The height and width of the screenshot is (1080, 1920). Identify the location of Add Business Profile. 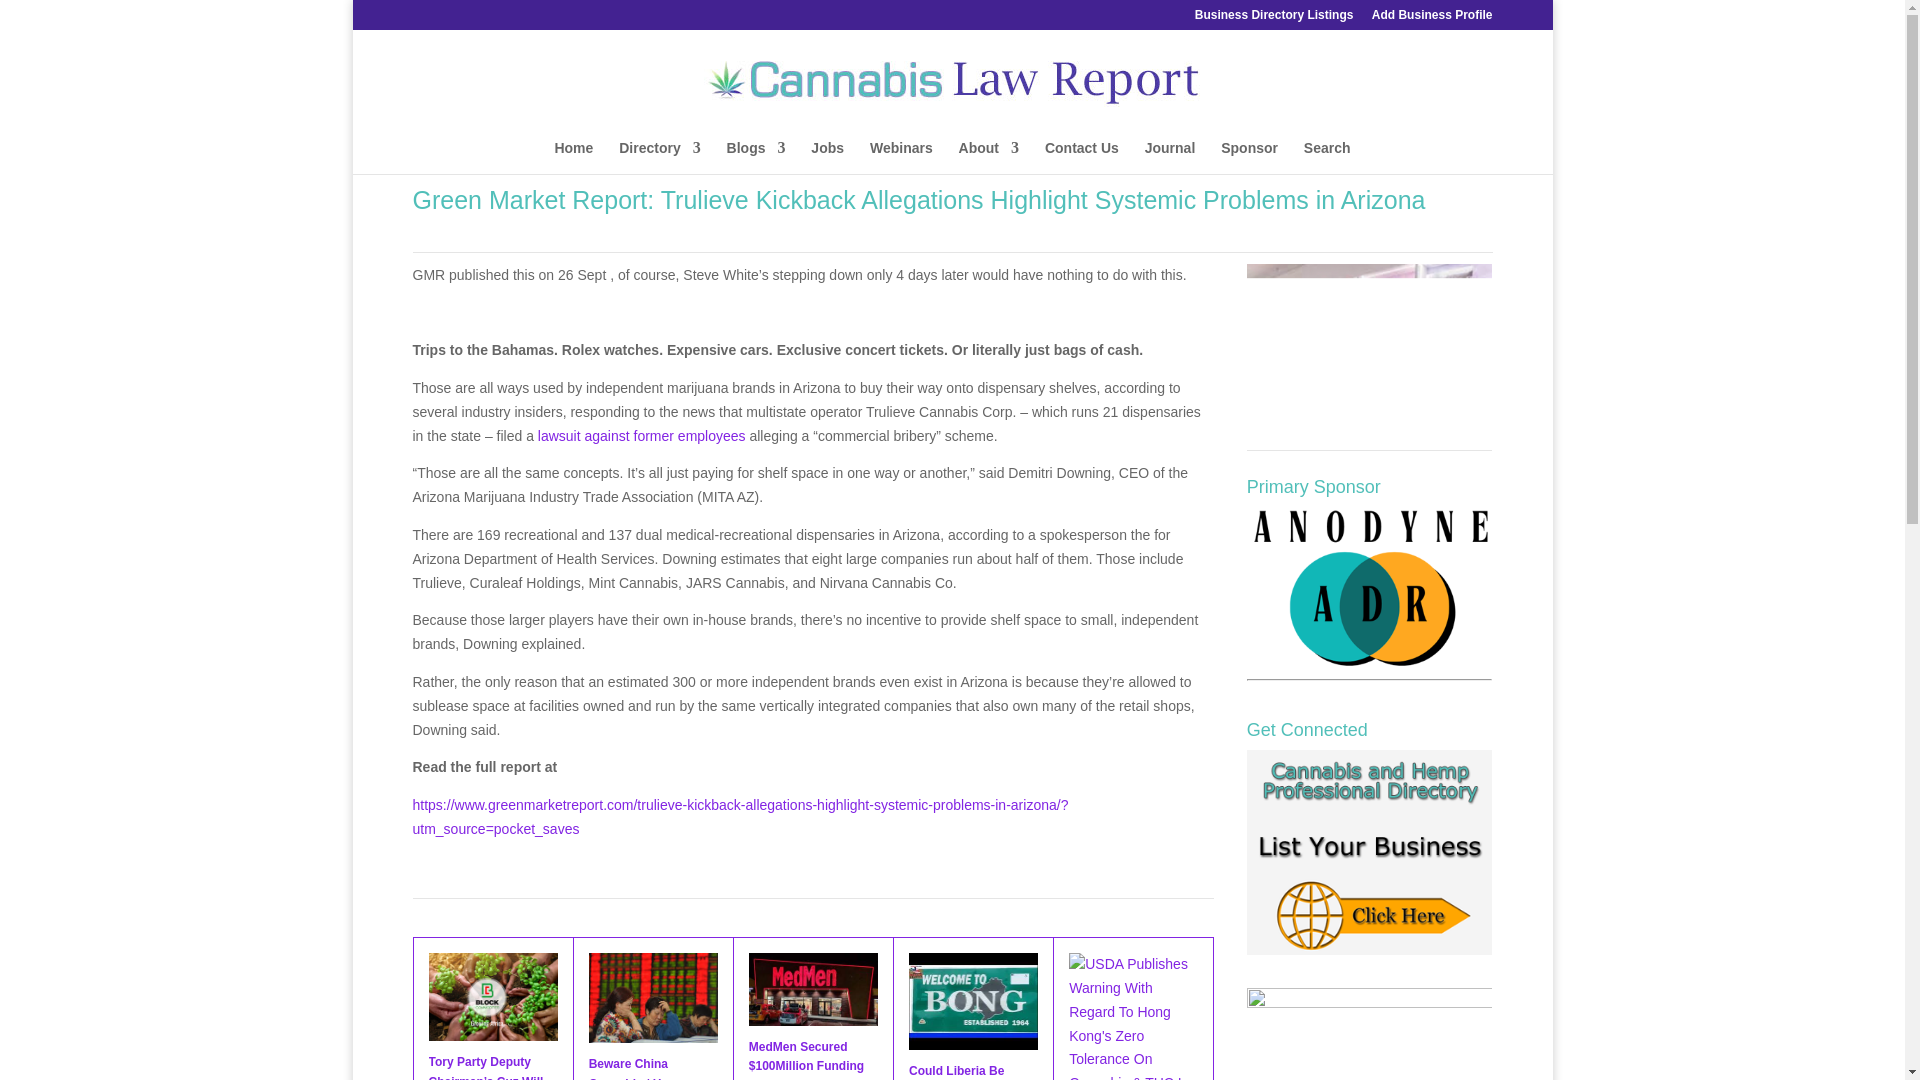
(1432, 19).